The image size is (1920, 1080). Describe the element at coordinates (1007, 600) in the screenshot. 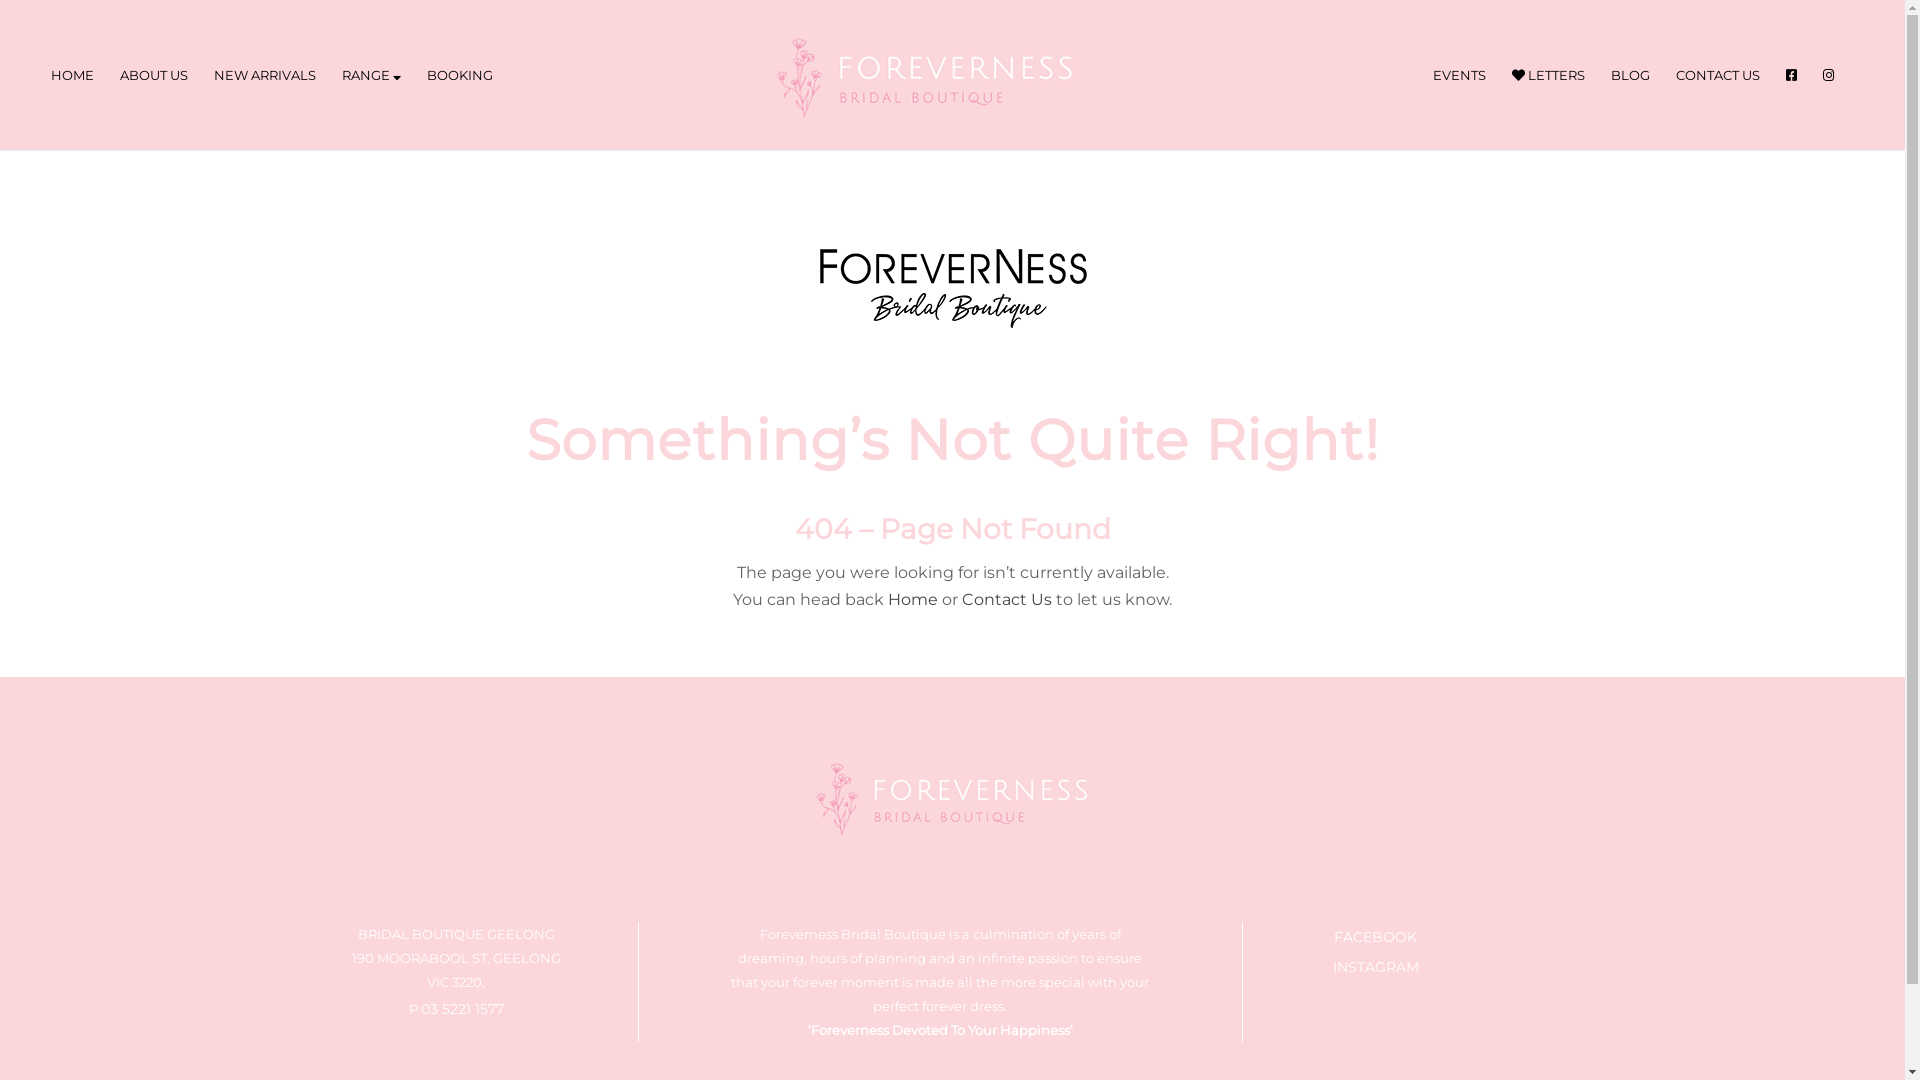

I see `Contact Us` at that location.